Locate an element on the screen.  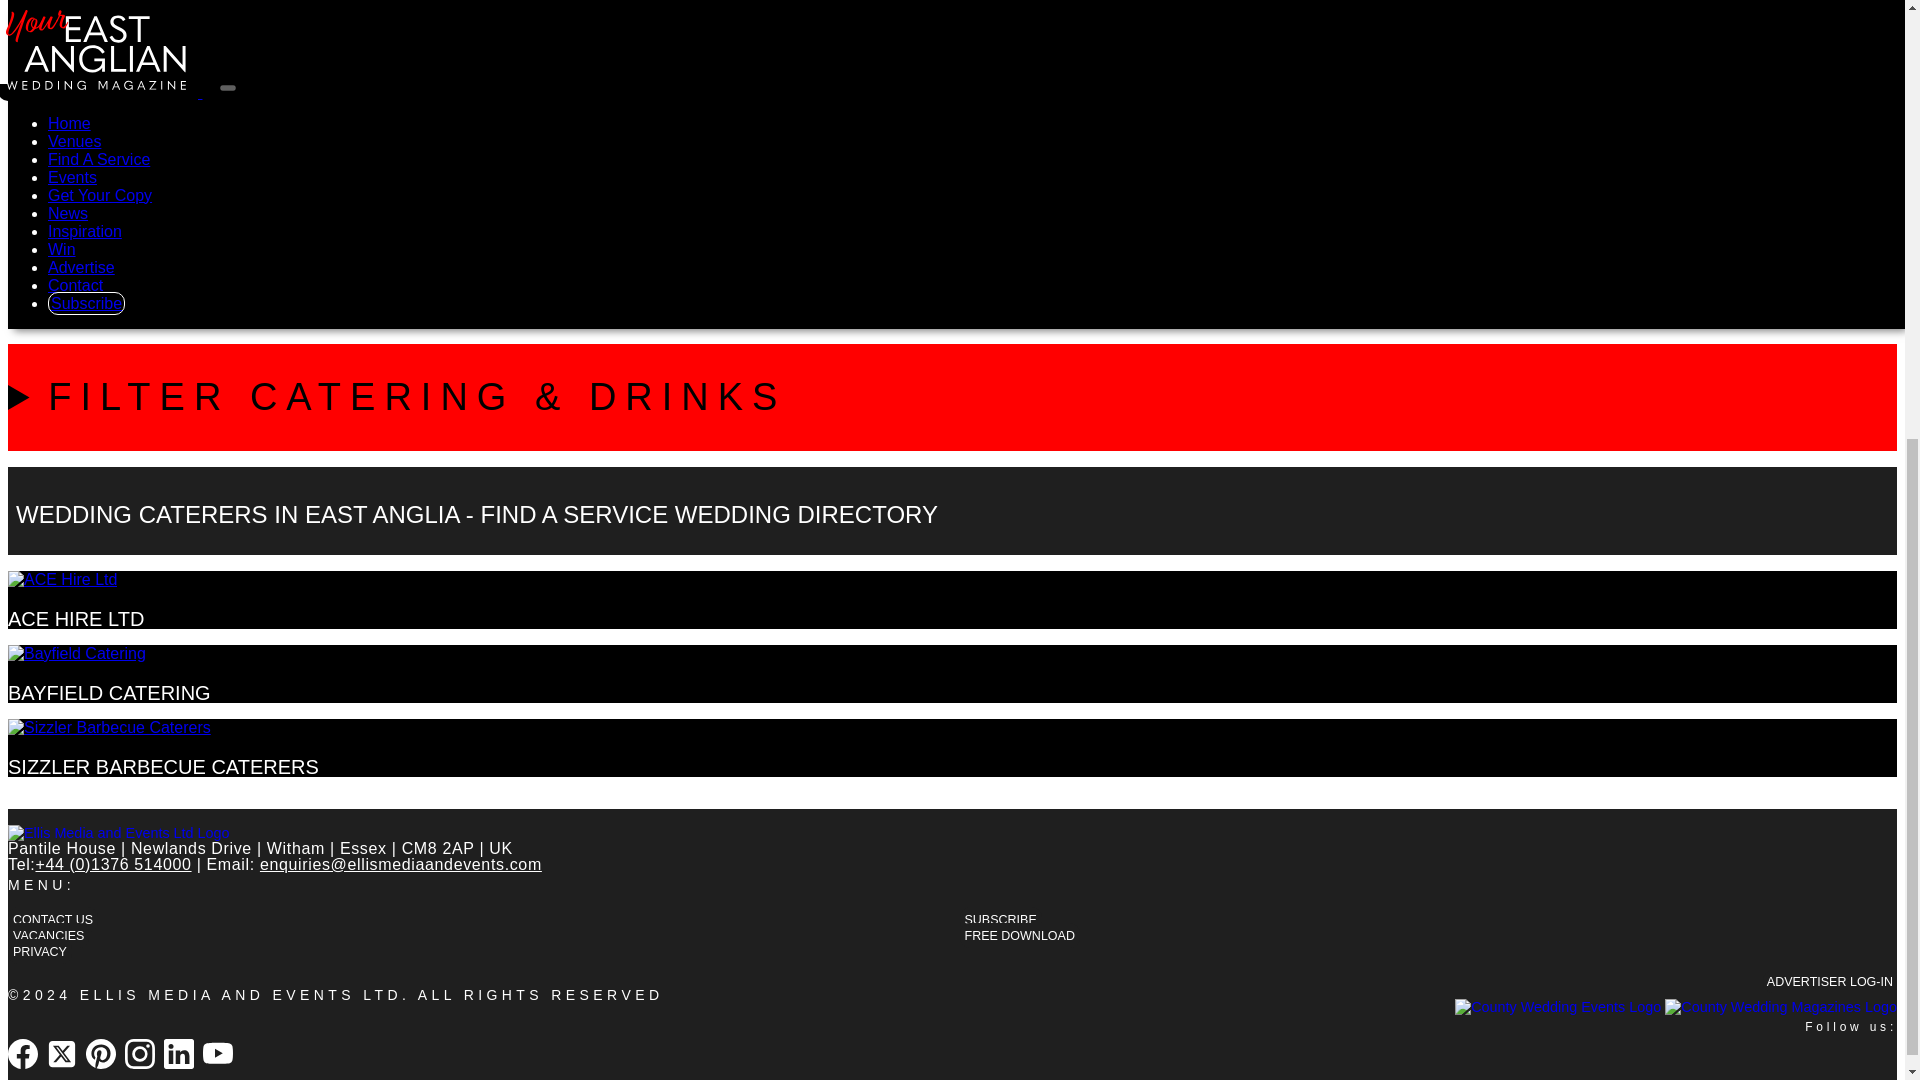
View more information about Sizzler Barbecue Caterers is located at coordinates (109, 727).